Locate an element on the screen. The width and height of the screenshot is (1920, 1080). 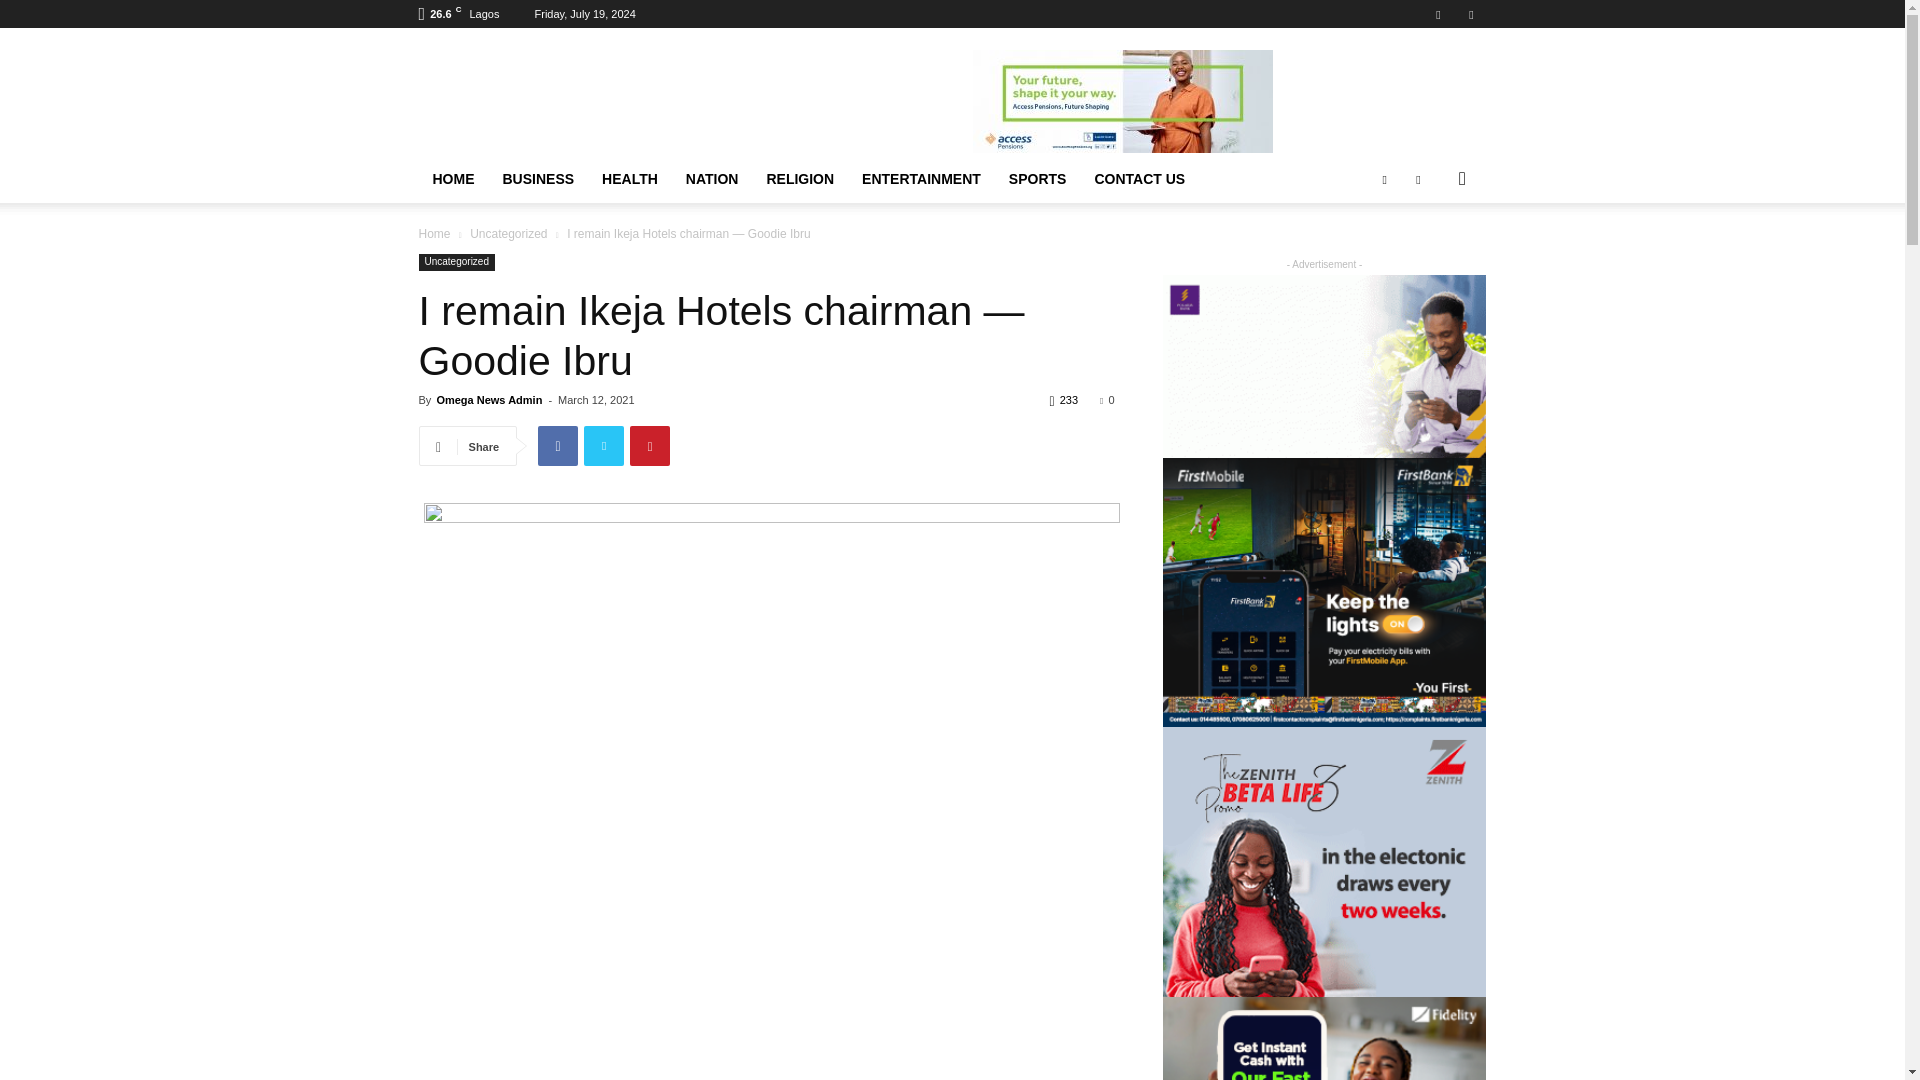
HOME is located at coordinates (452, 179).